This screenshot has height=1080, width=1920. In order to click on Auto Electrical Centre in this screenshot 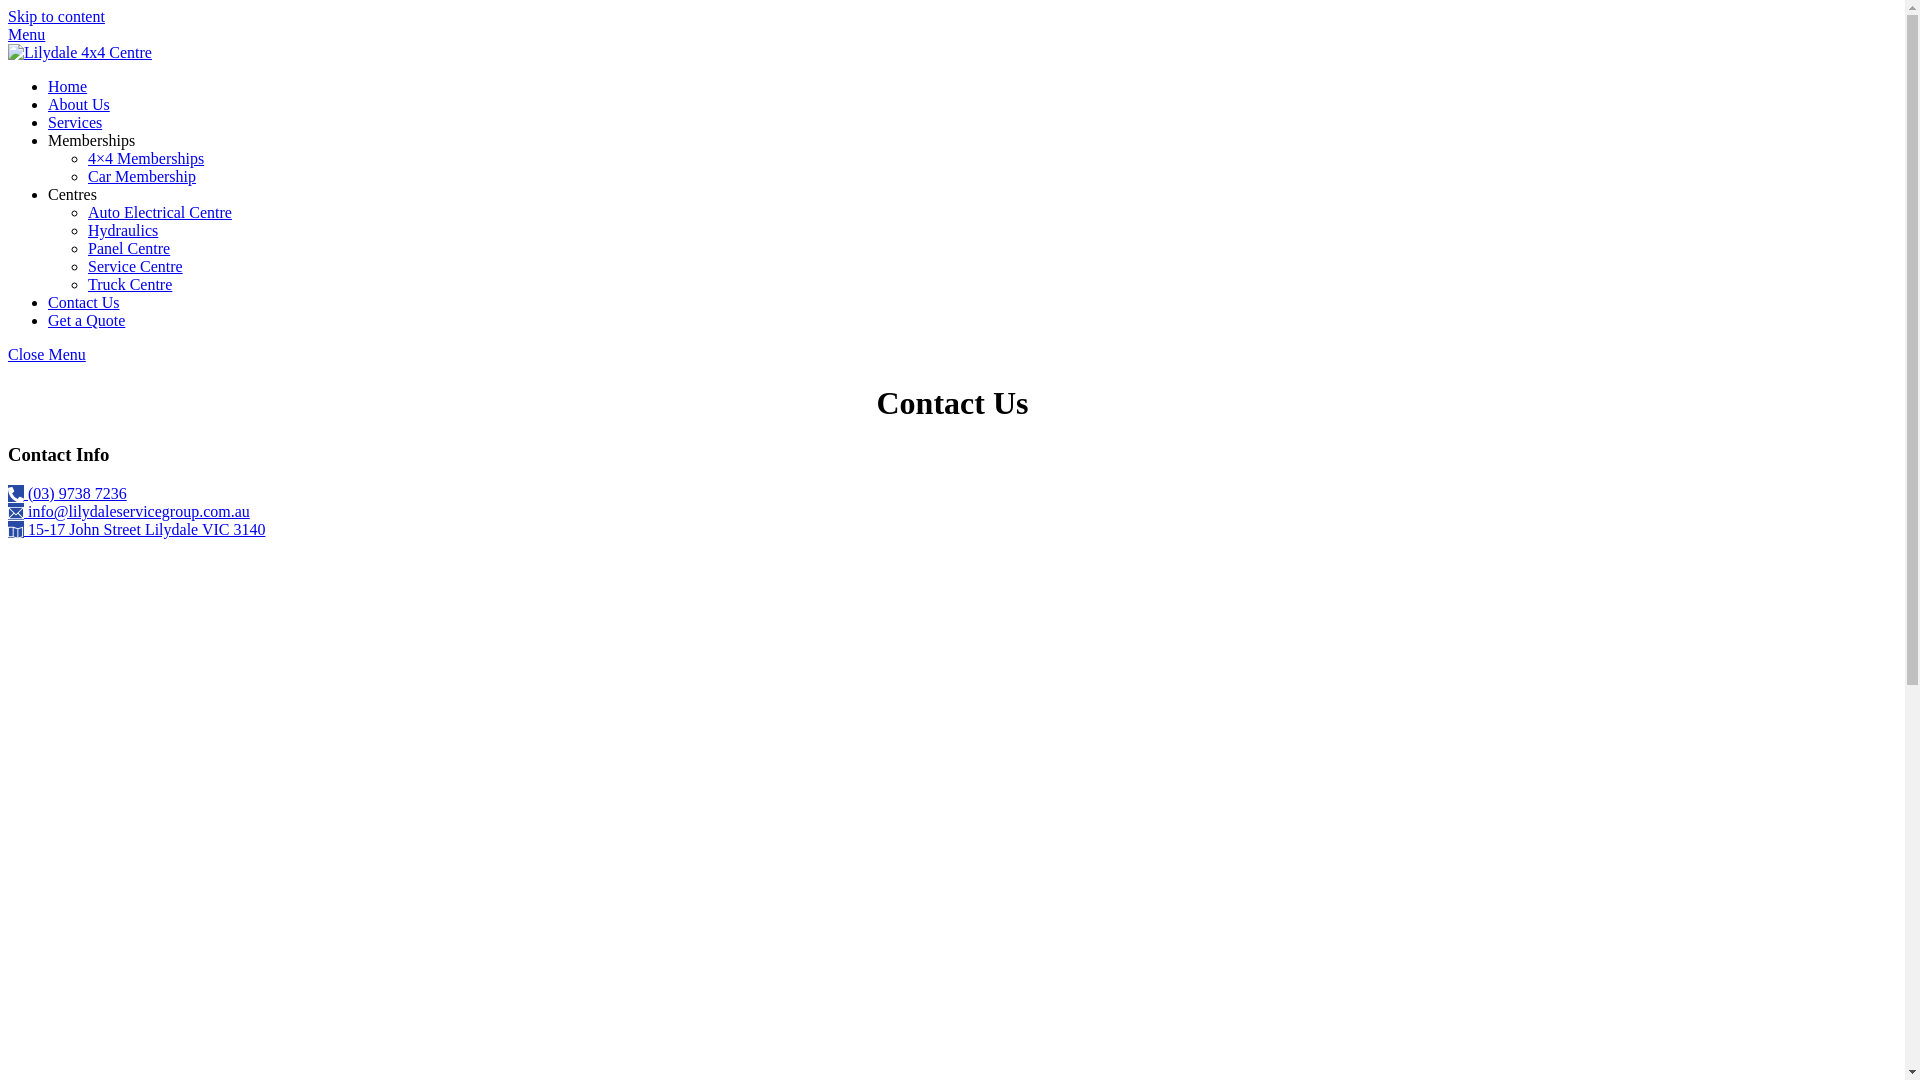, I will do `click(160, 212)`.